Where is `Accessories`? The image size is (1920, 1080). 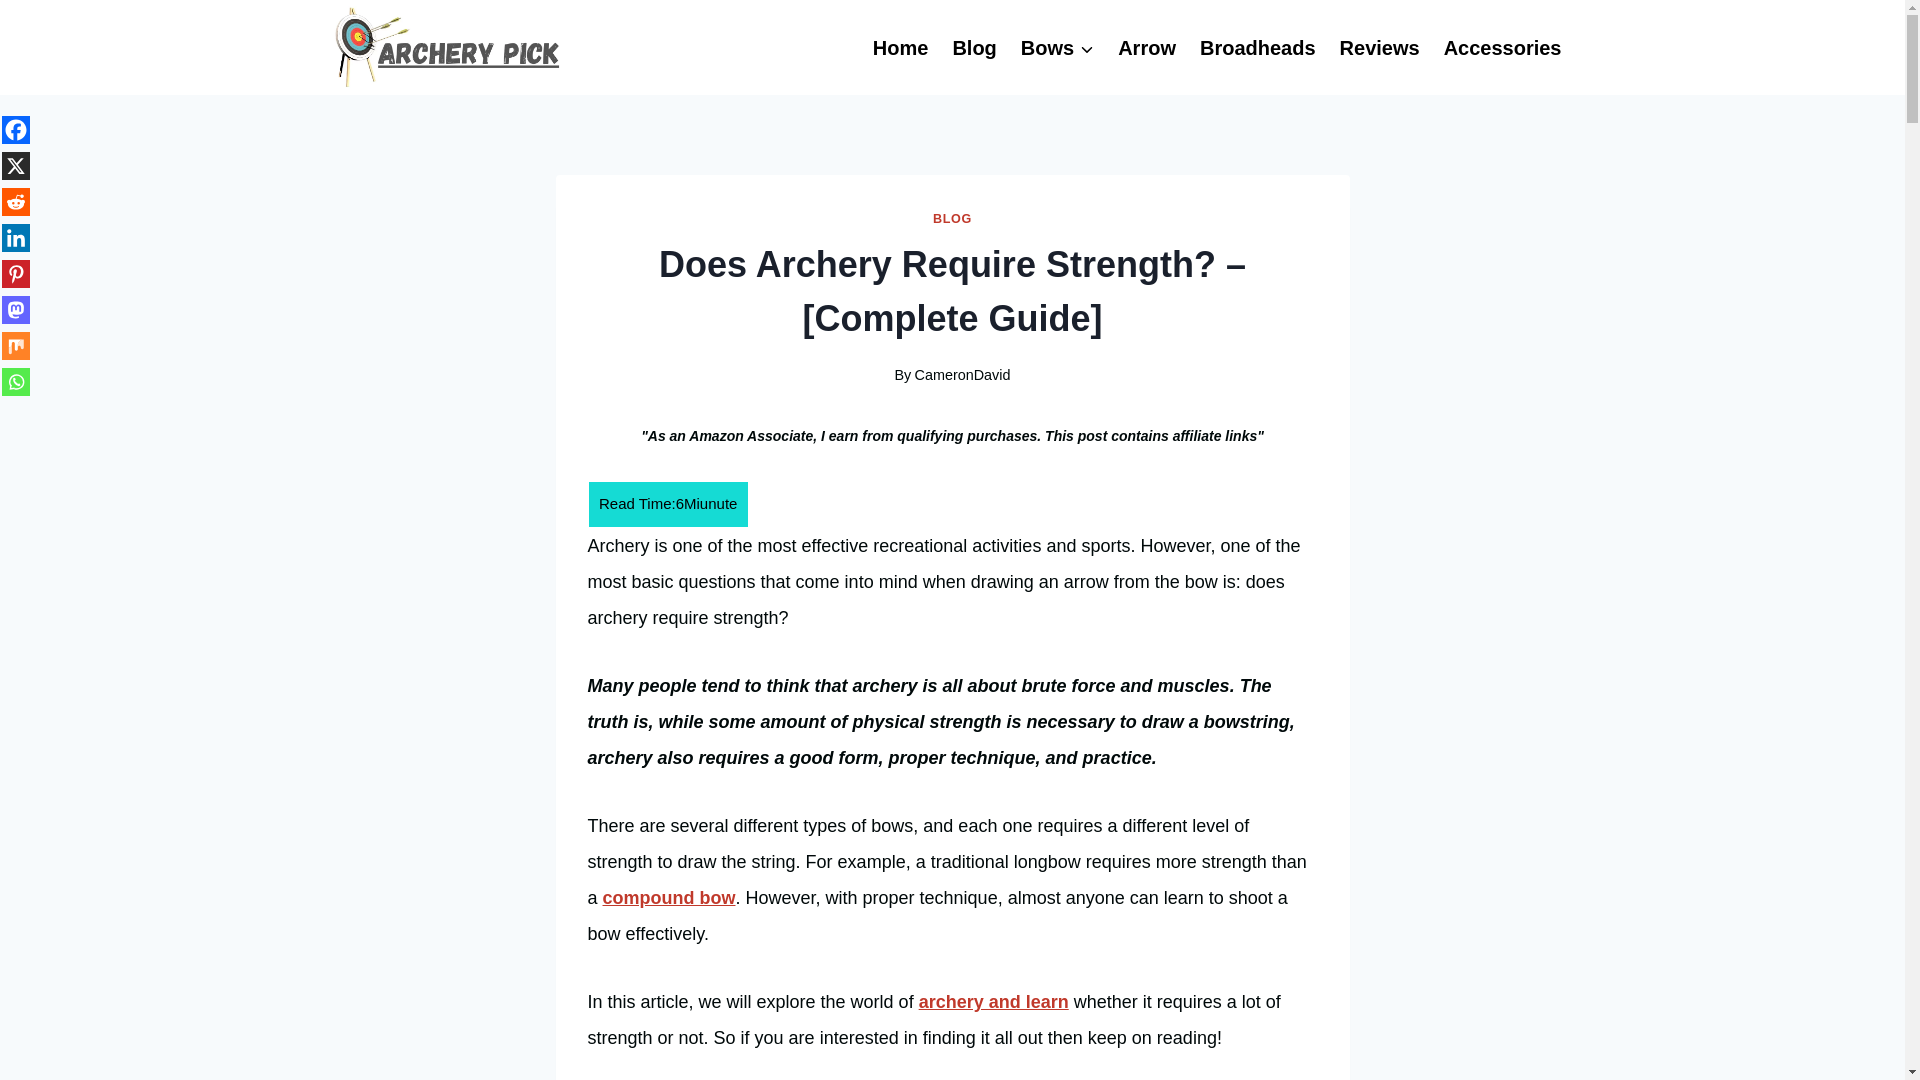 Accessories is located at coordinates (1503, 48).